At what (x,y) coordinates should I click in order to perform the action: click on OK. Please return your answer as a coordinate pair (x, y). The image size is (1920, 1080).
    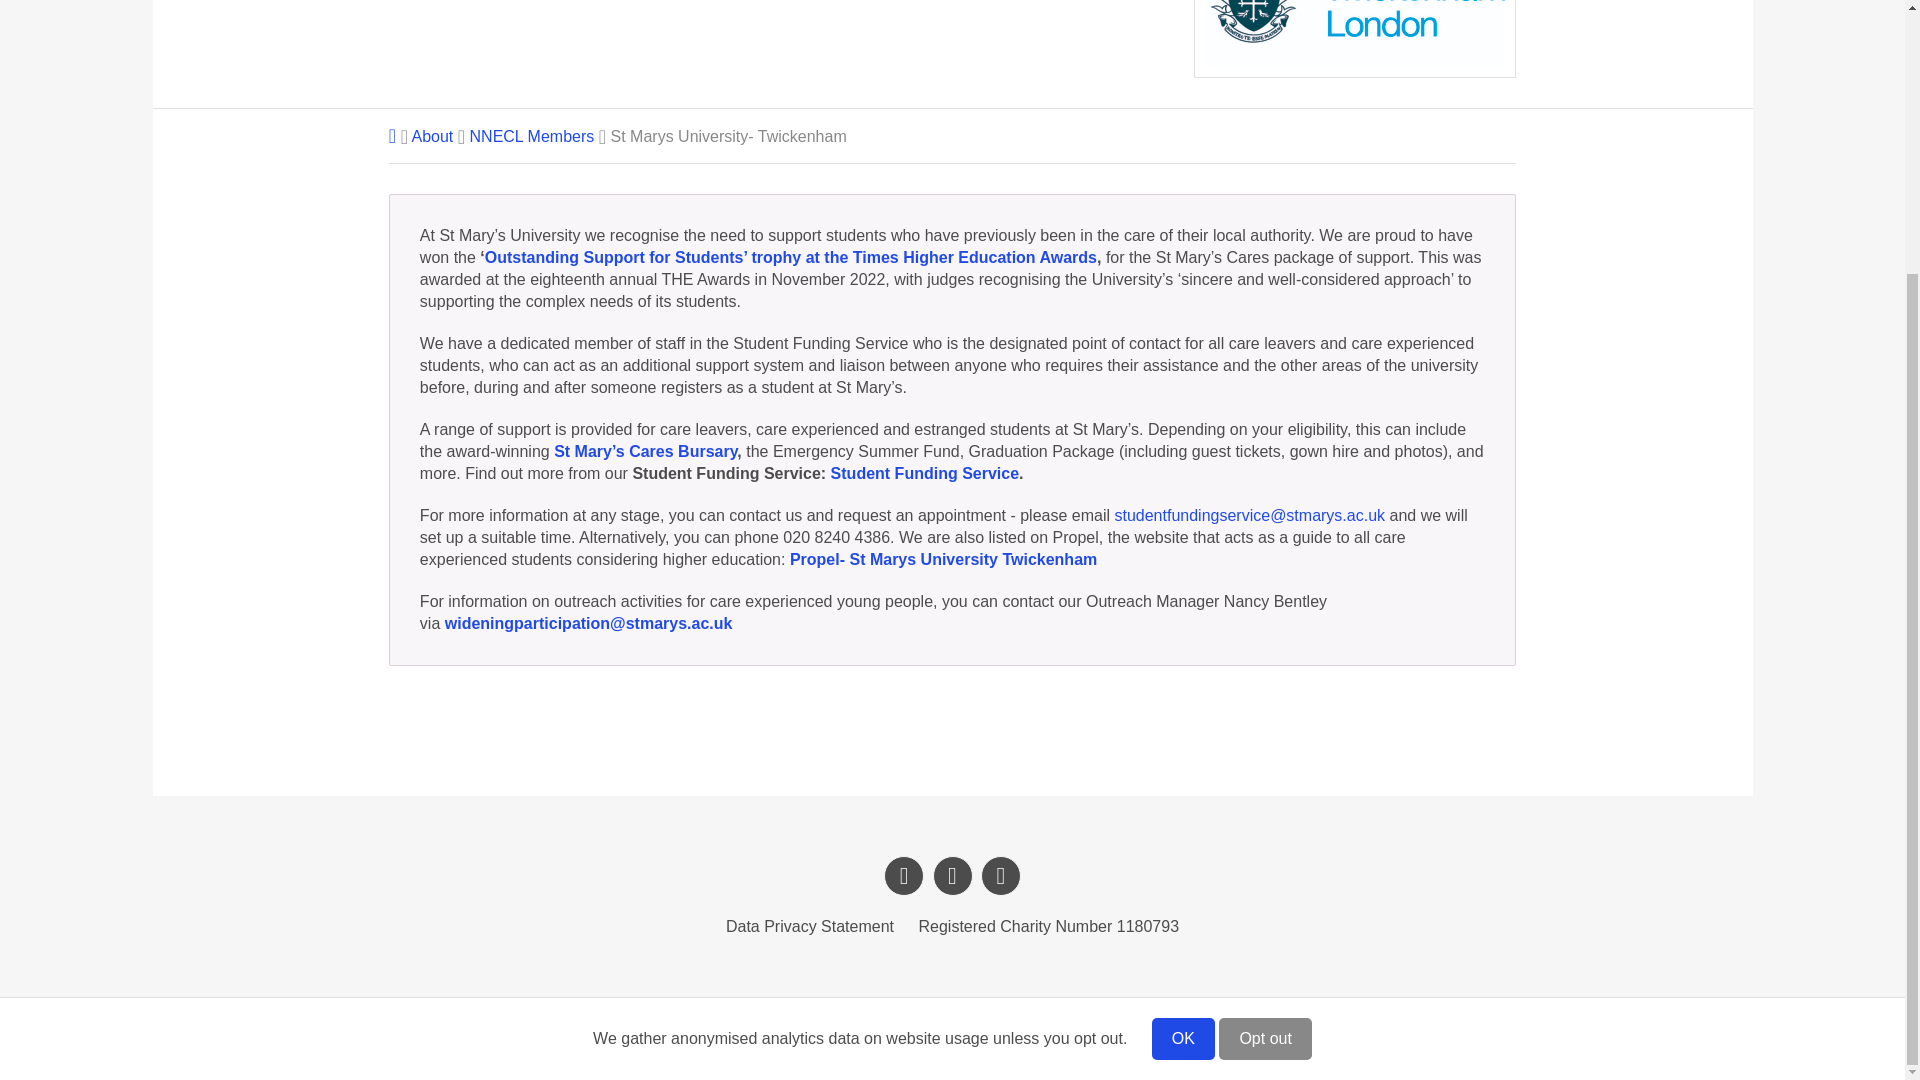
    Looking at the image, I should click on (1184, 686).